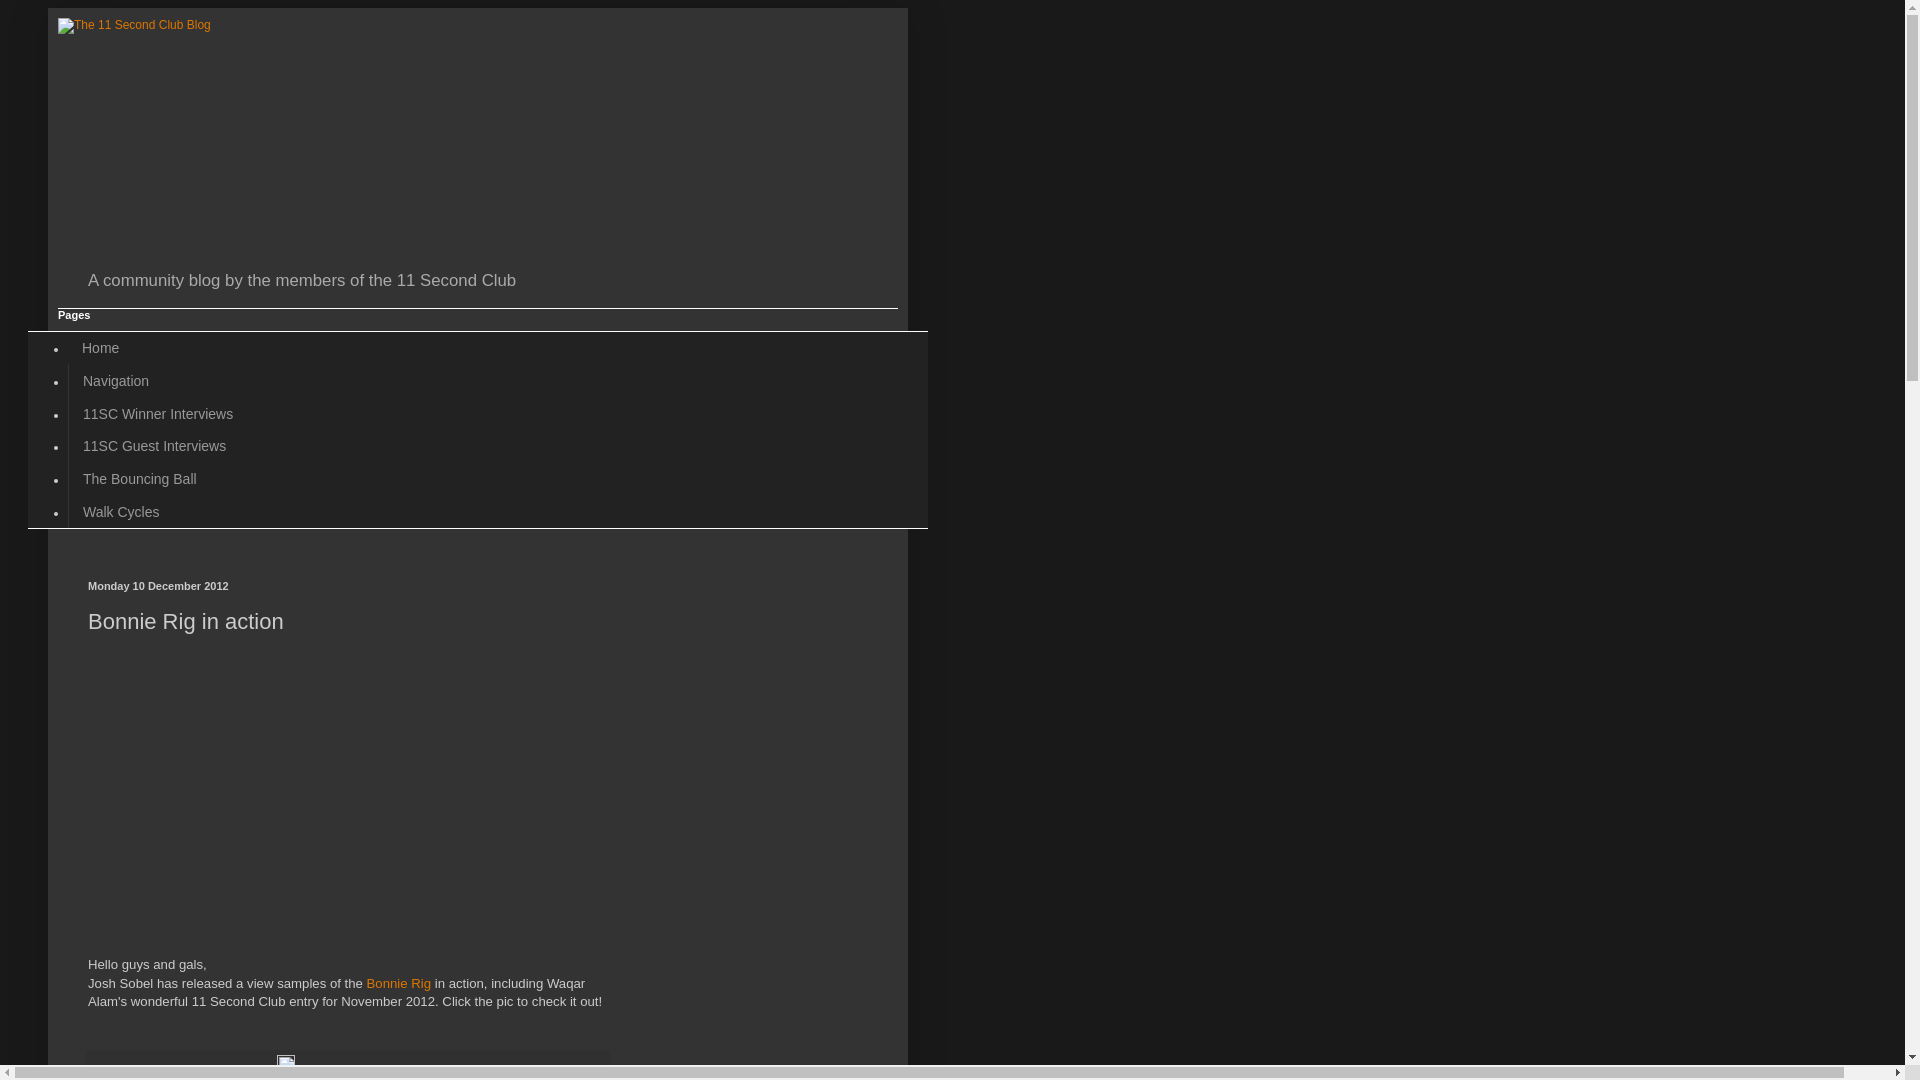 Image resolution: width=1920 pixels, height=1080 pixels. Describe the element at coordinates (260, 1069) in the screenshot. I see `13:32` at that location.